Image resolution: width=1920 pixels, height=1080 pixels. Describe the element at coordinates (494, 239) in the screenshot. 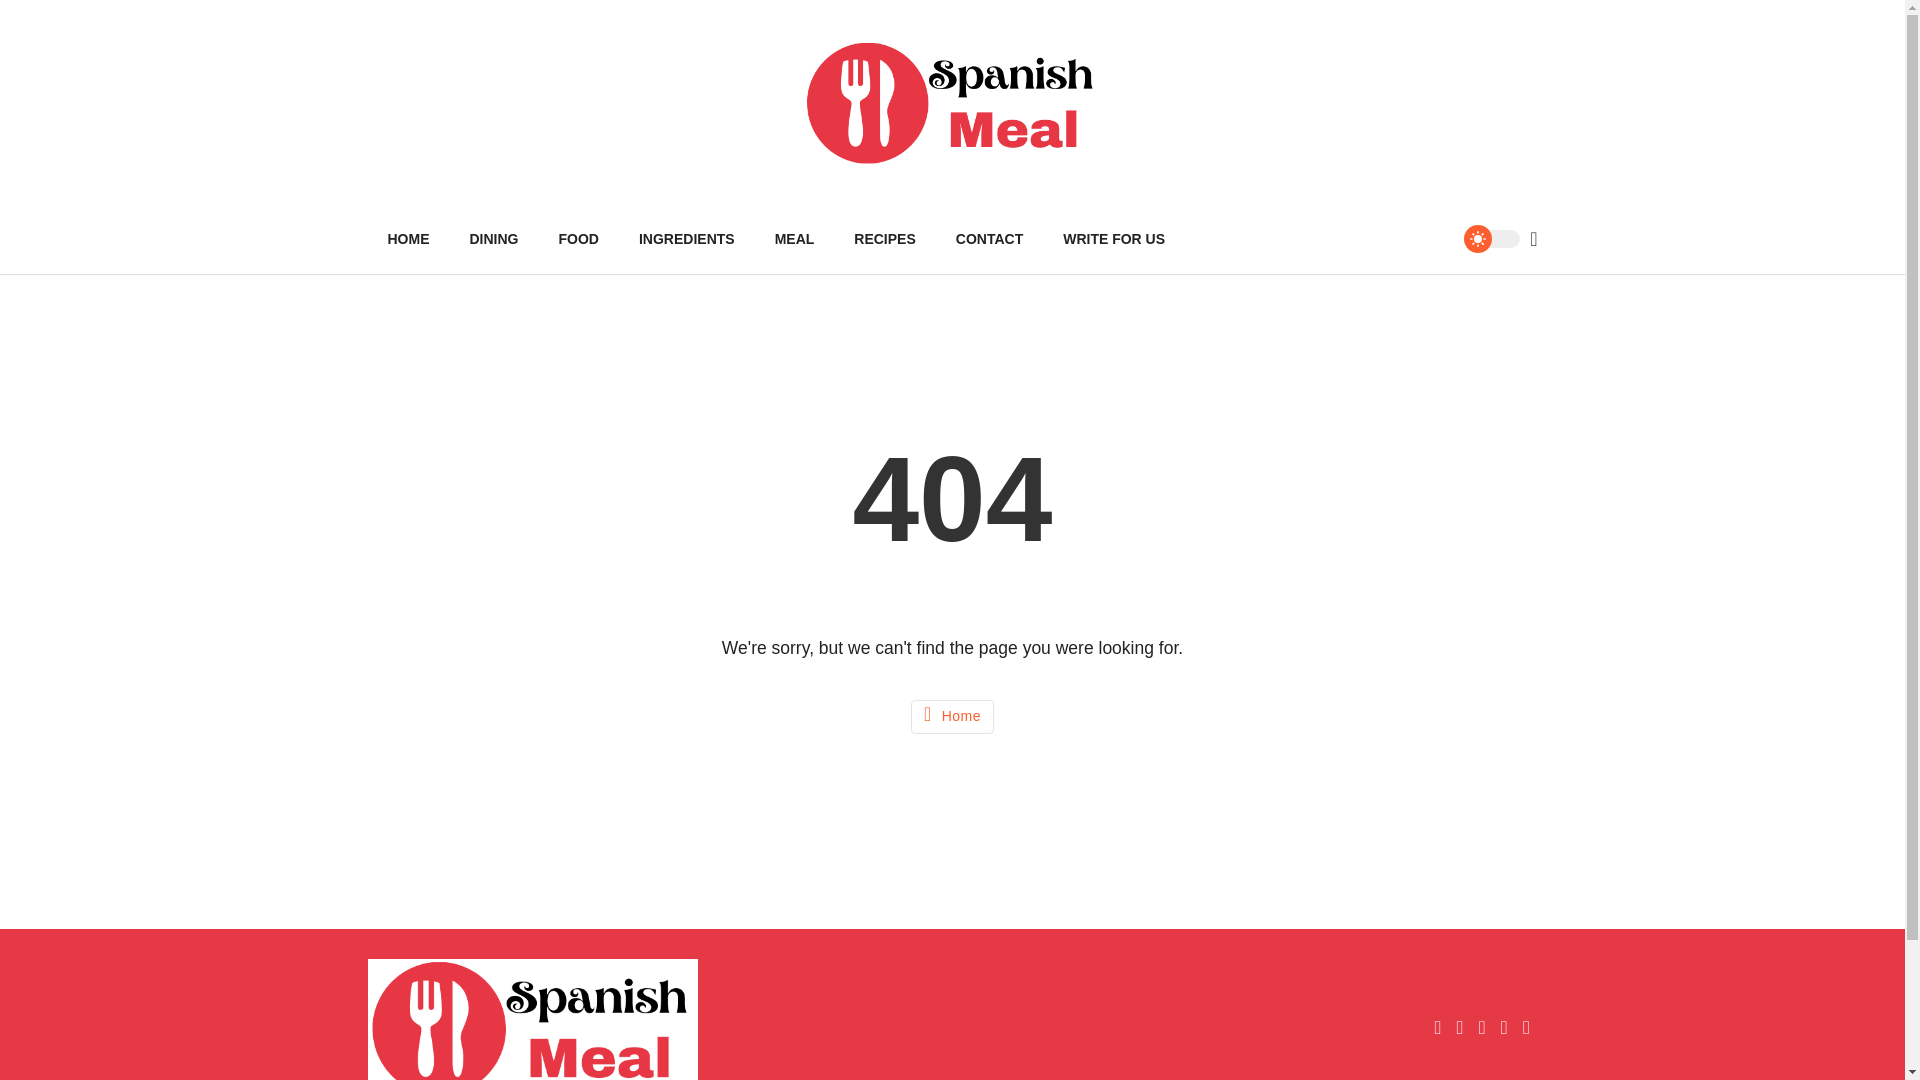

I see `DINING` at that location.